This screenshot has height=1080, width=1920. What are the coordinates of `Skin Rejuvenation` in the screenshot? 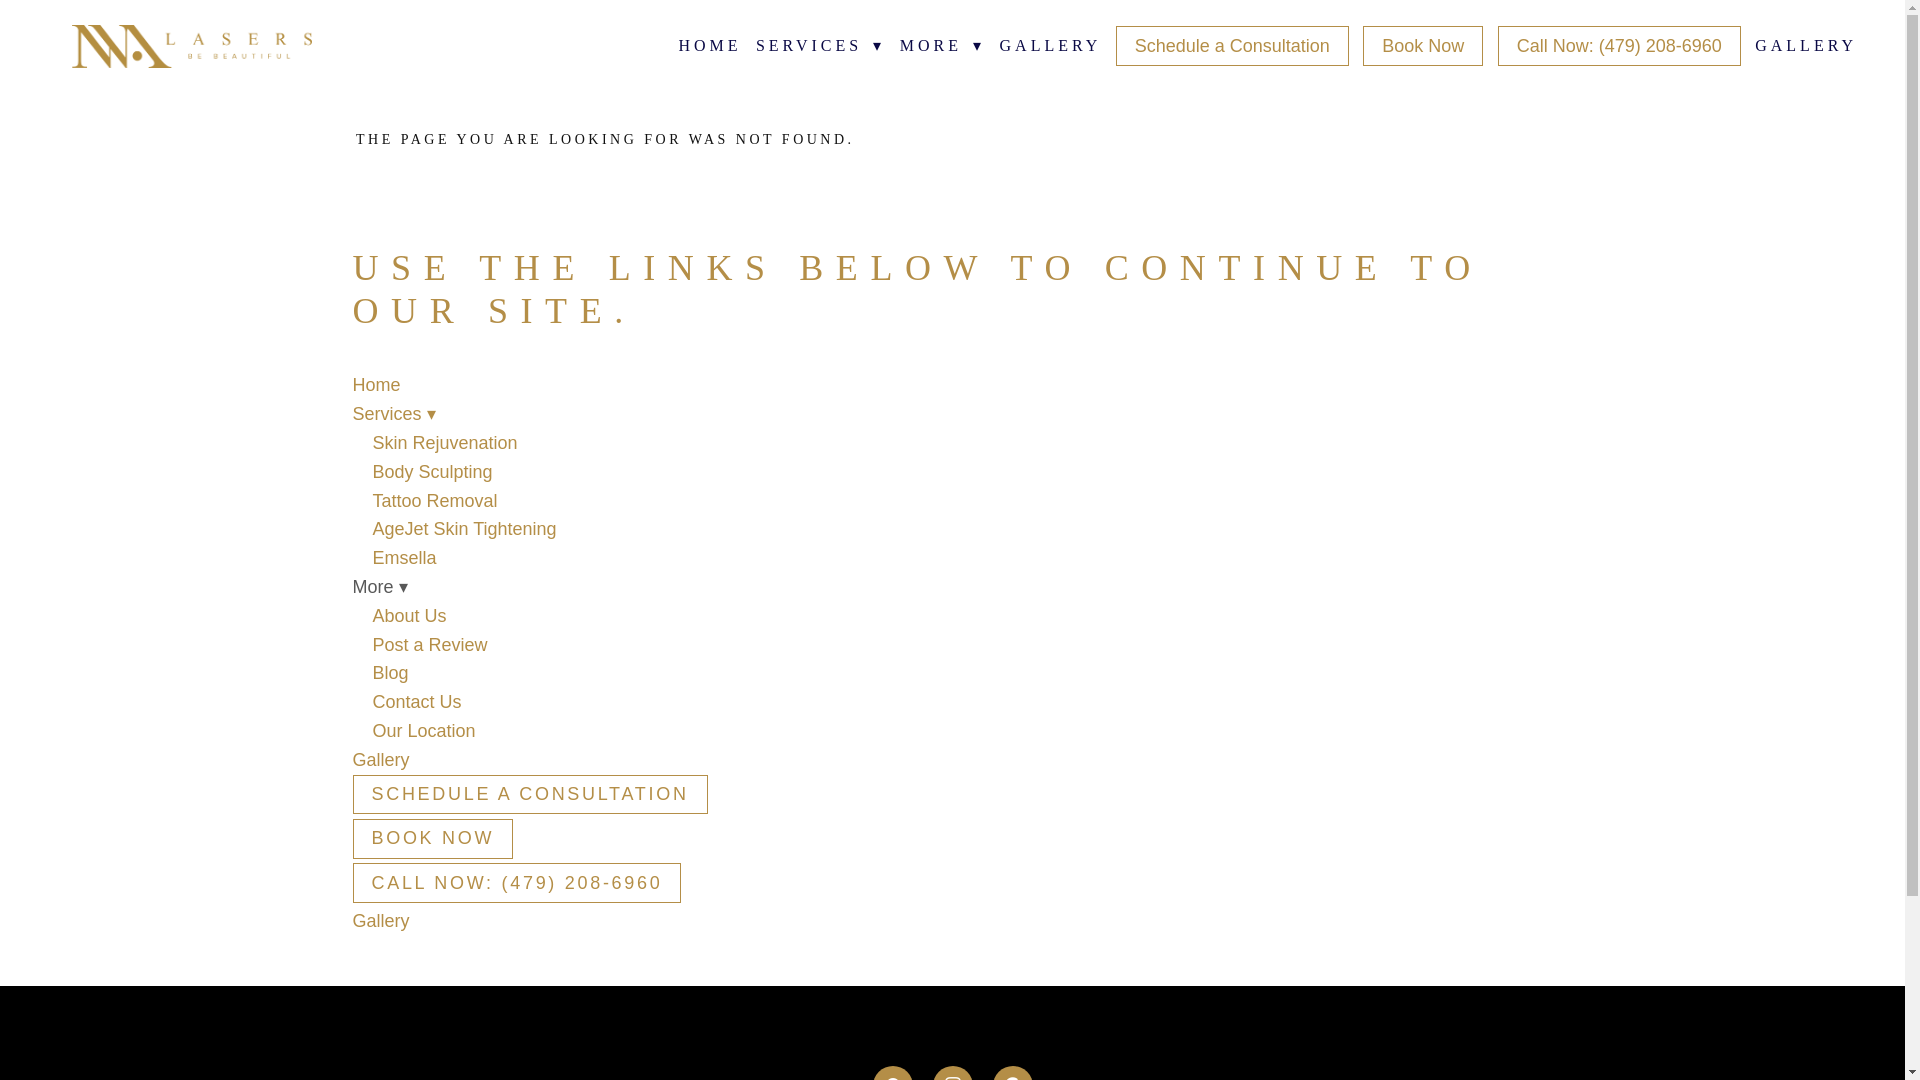 It's located at (444, 442).